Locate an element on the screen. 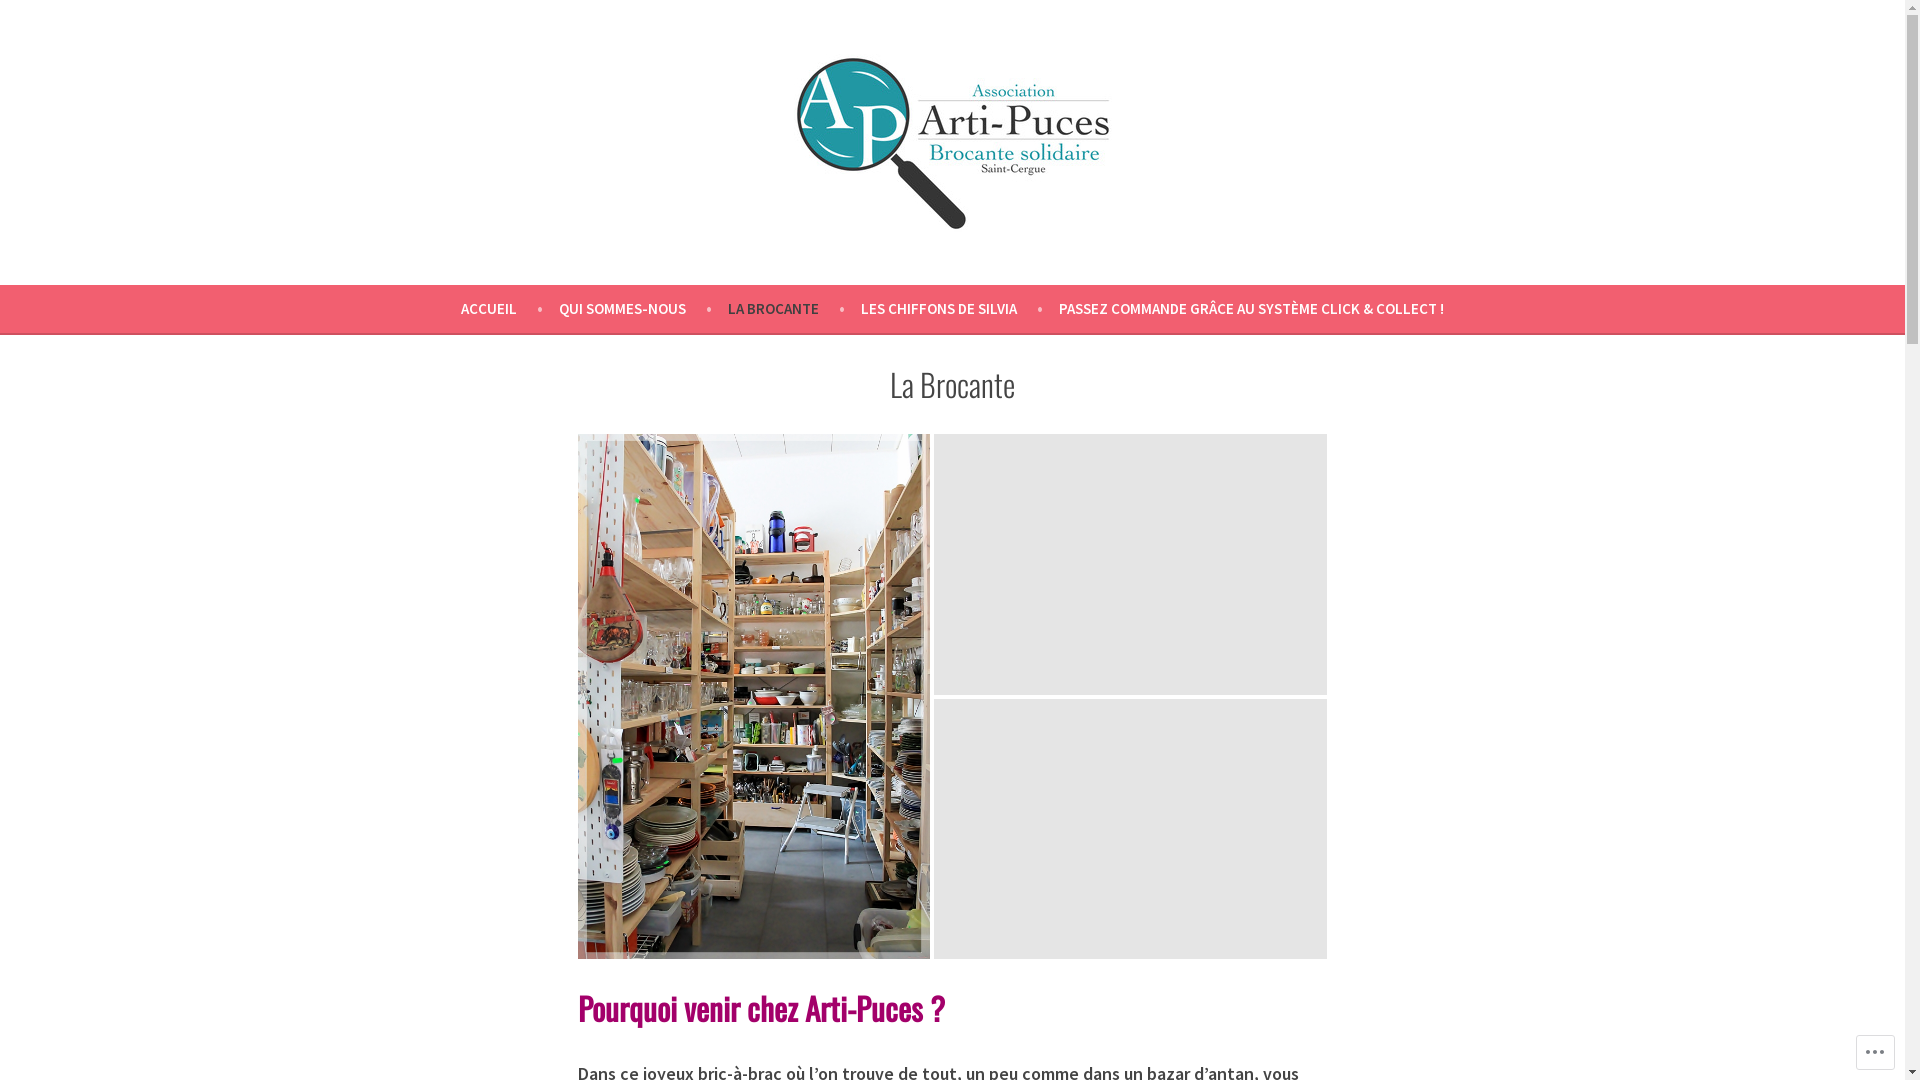 The image size is (1920, 1080). QUI SOMMES-NOUS is located at coordinates (644, 309).